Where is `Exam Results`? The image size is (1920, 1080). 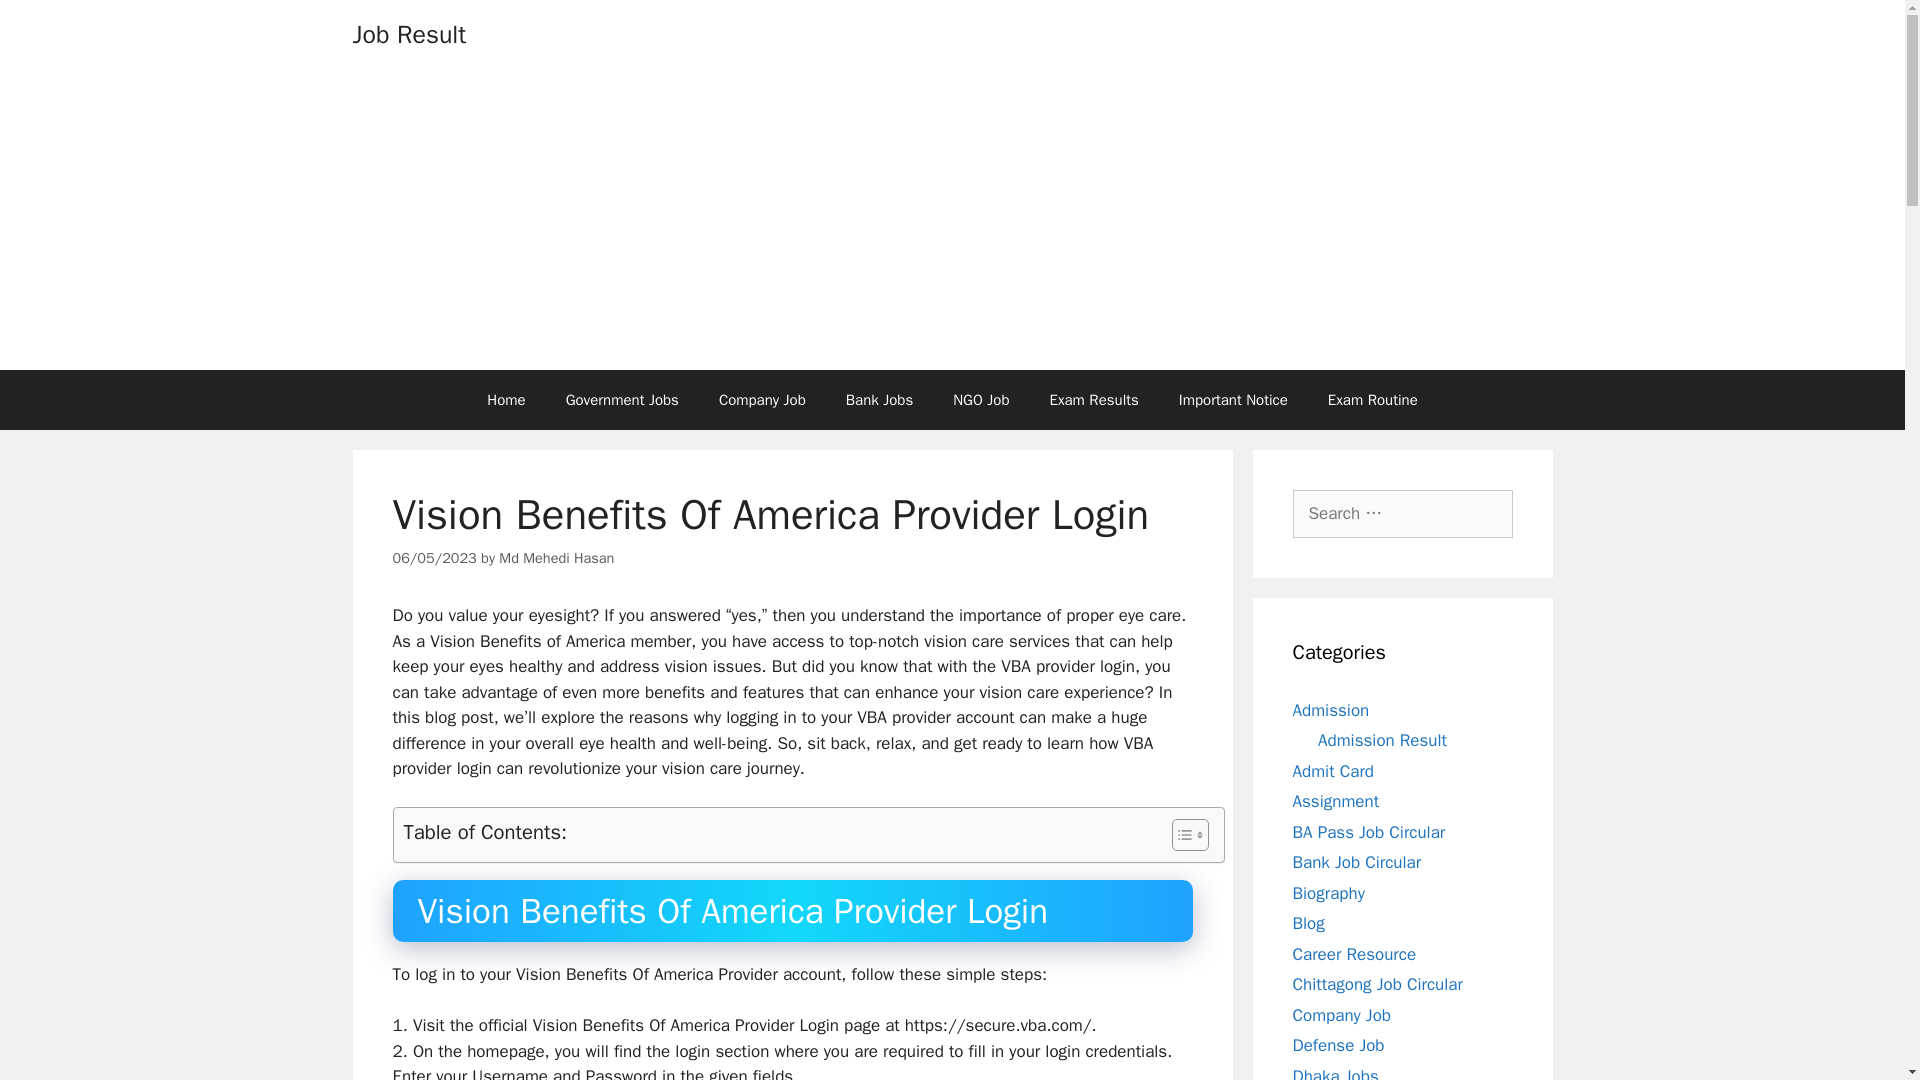
Exam Results is located at coordinates (1094, 400).